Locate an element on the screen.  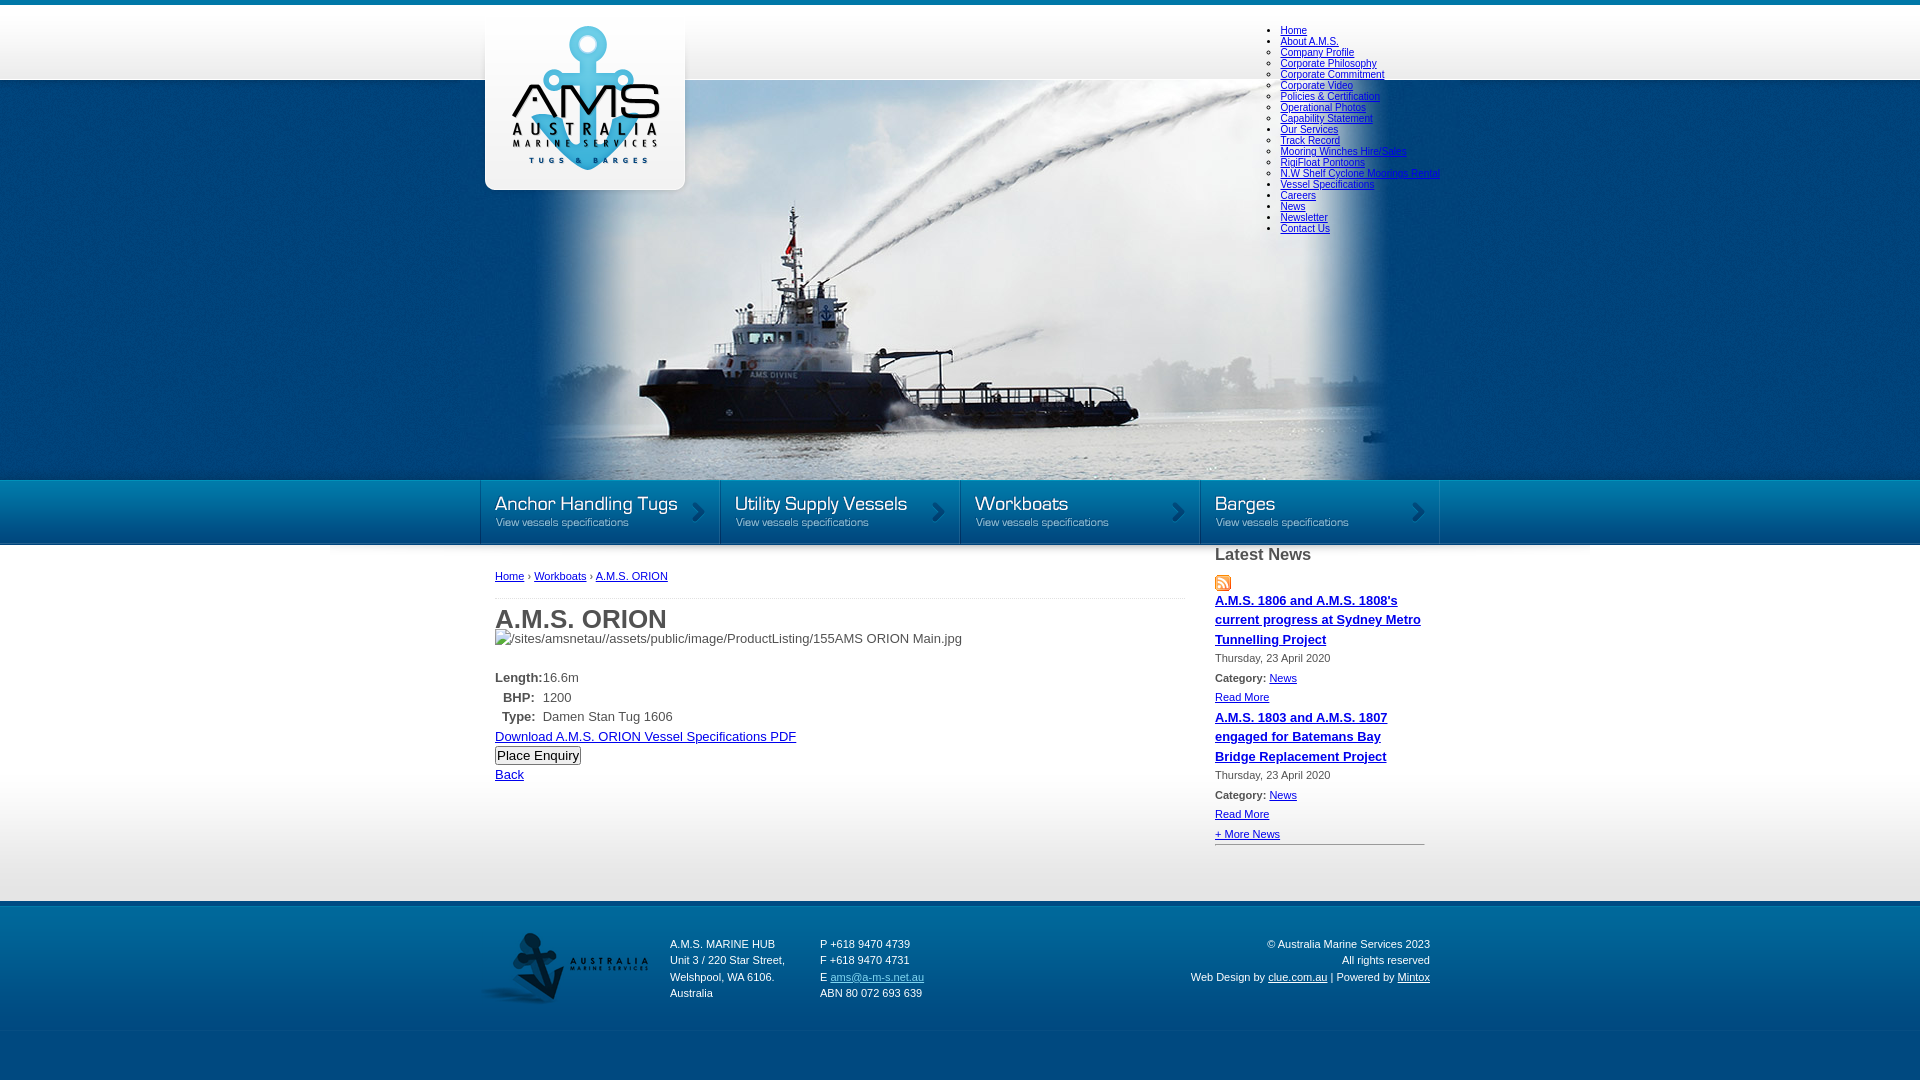
Download A.M.S. ORION Vessel Specifications PDF is located at coordinates (646, 736).